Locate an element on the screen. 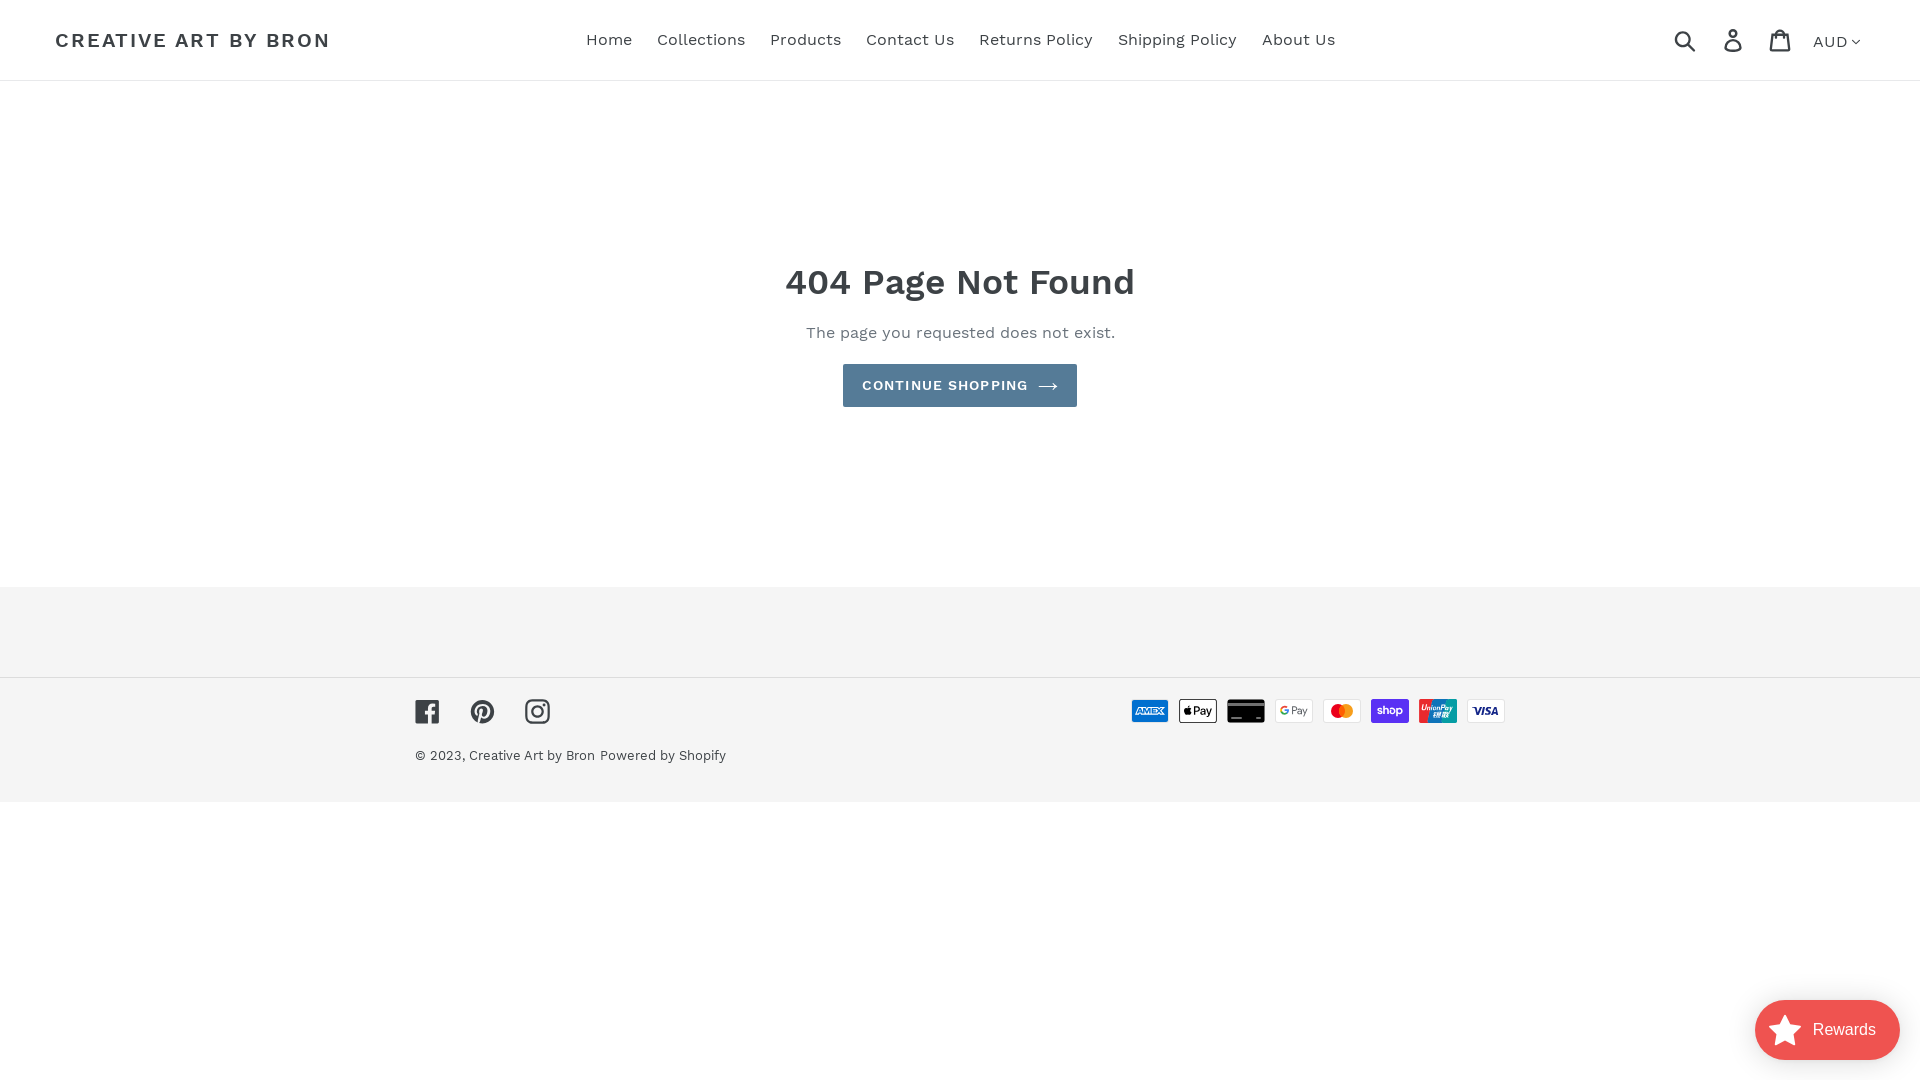 This screenshot has width=1920, height=1080. Cart is located at coordinates (1782, 40).